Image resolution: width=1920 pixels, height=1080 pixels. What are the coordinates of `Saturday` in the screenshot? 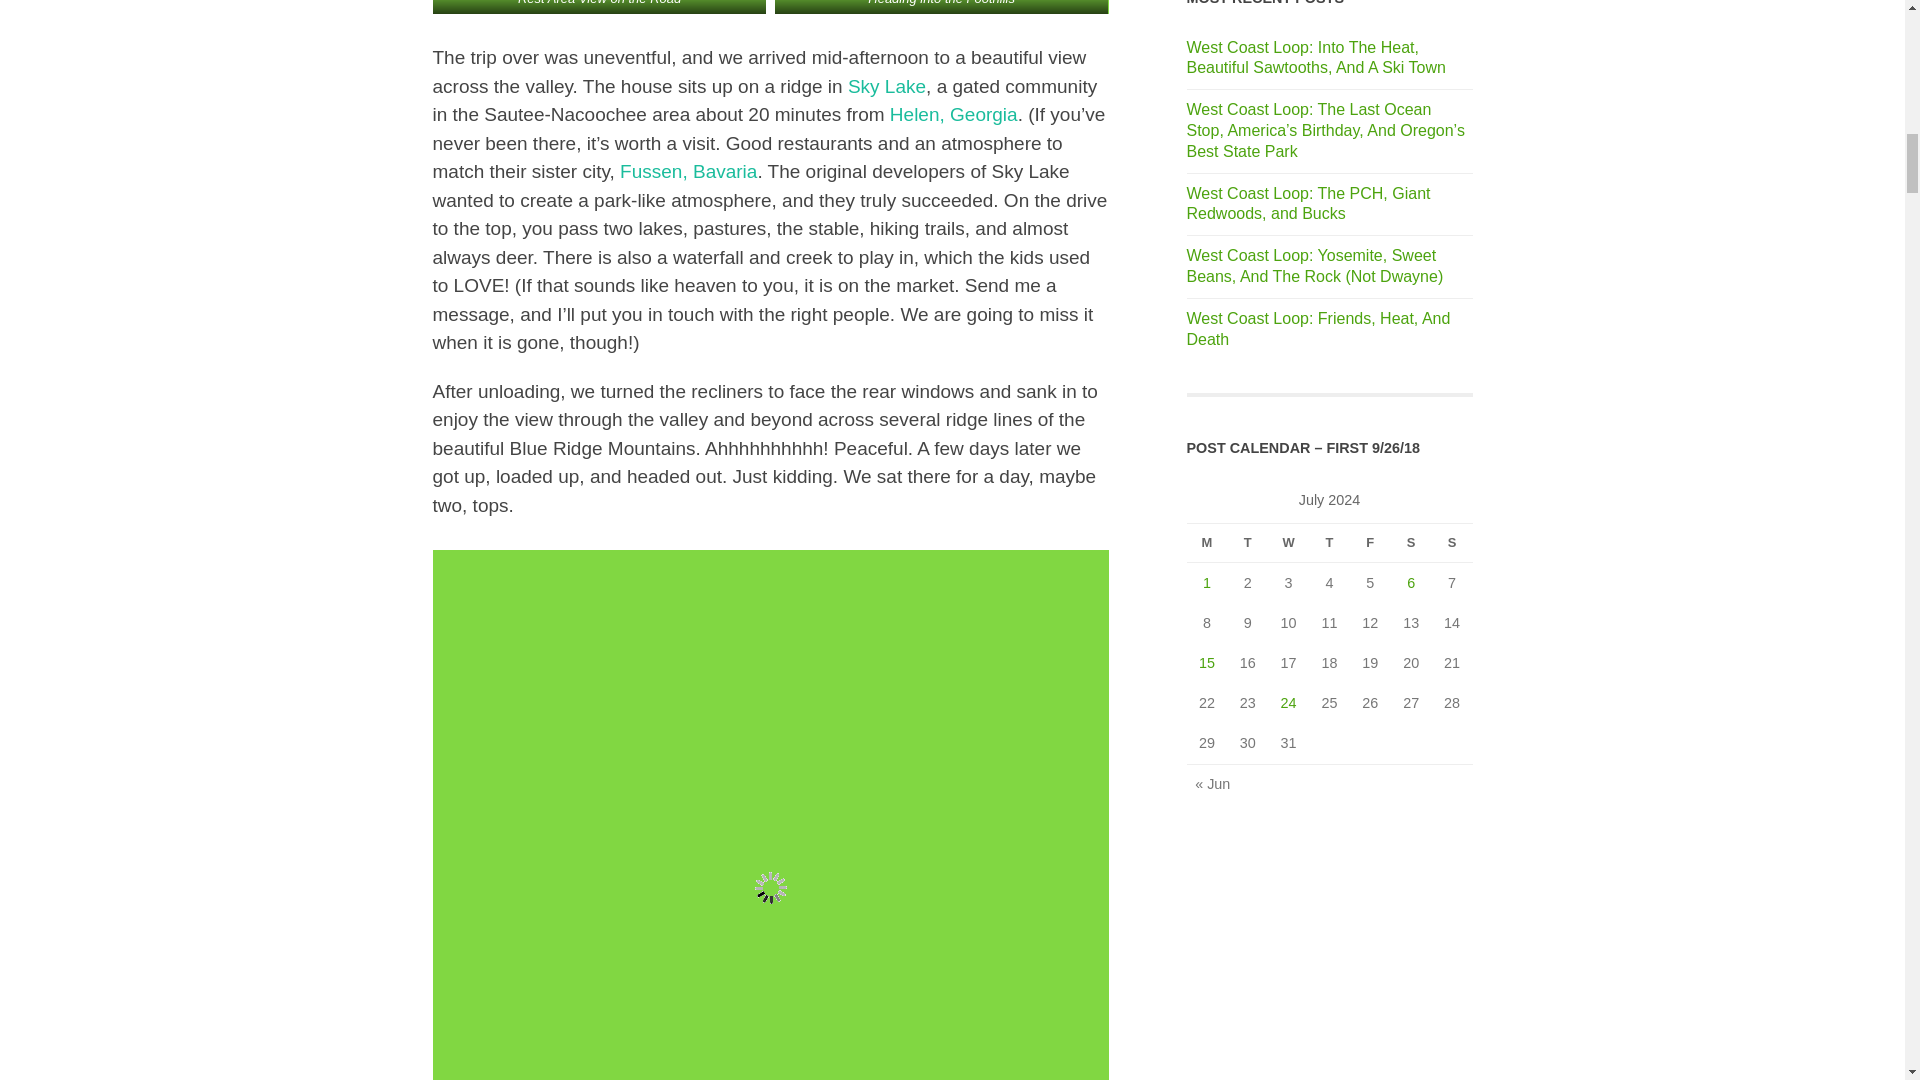 It's located at (1411, 542).